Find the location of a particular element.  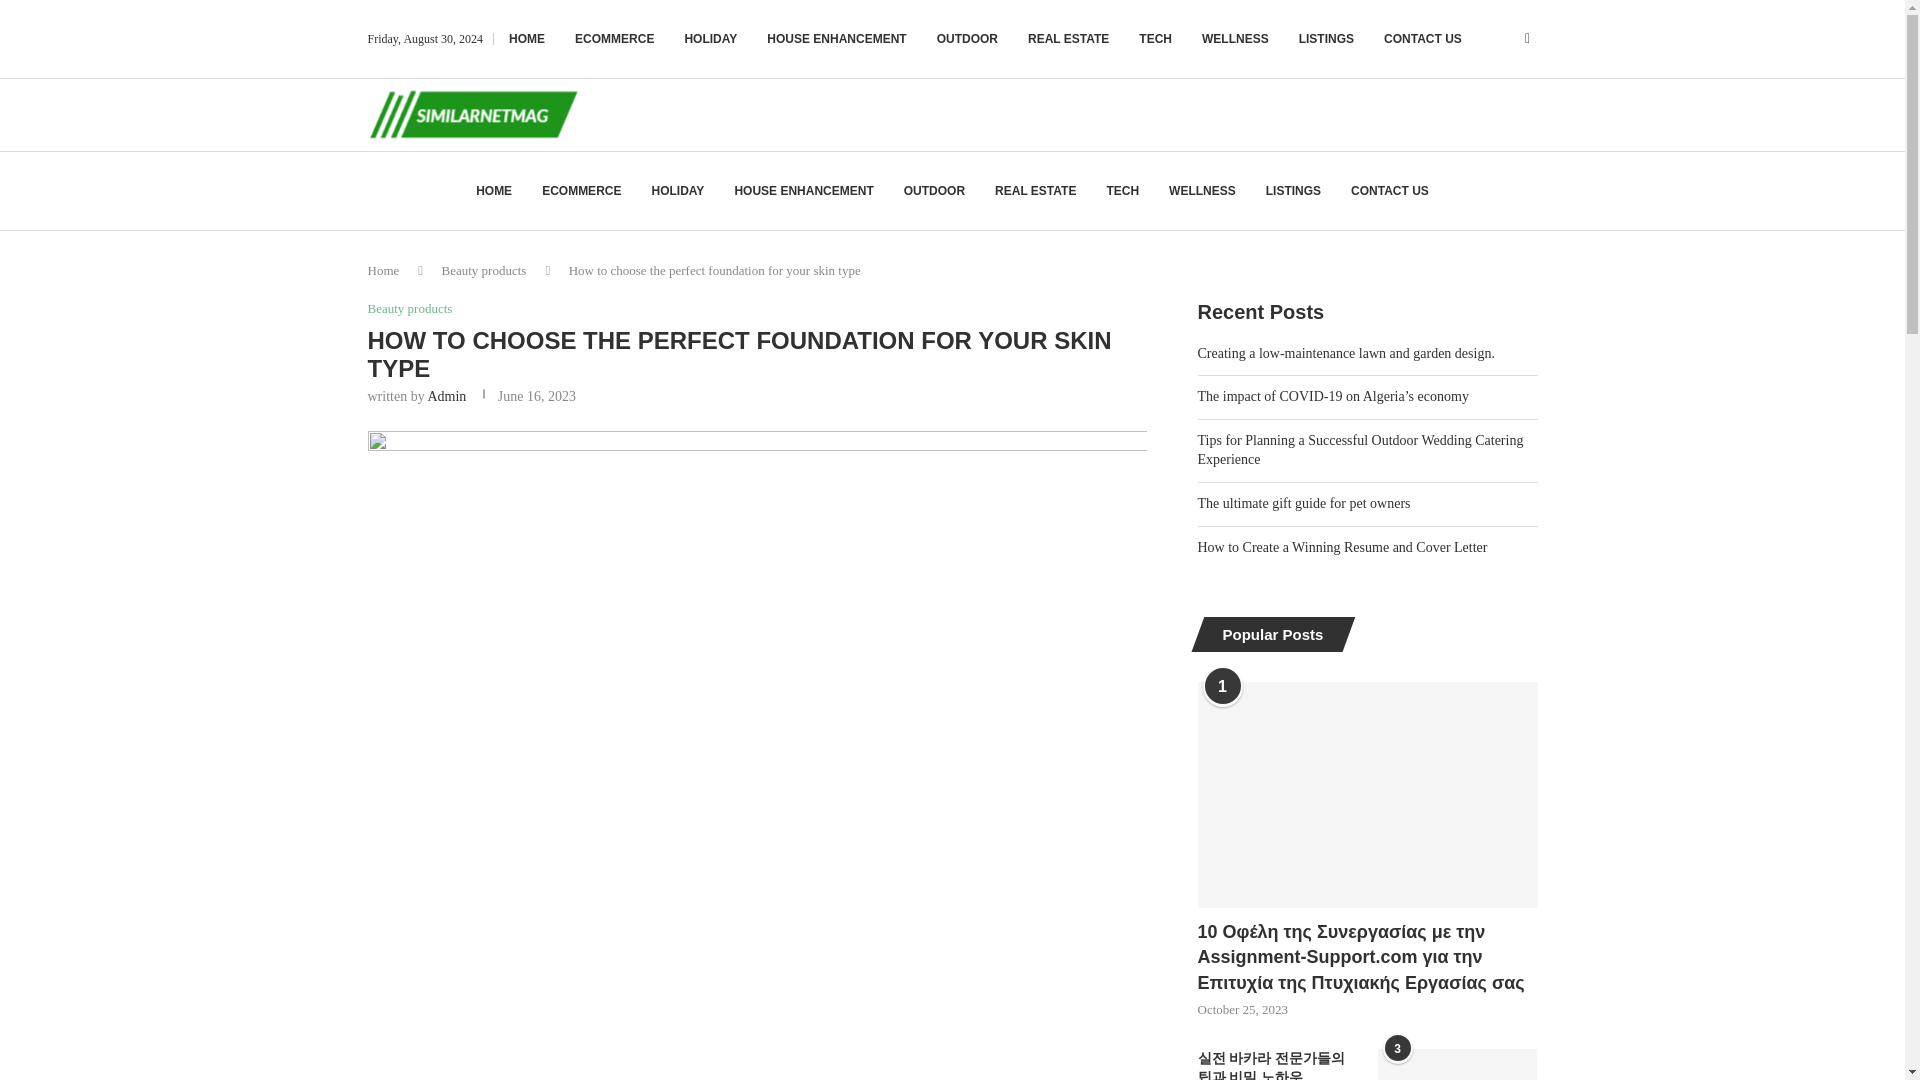

REAL ESTATE is located at coordinates (1068, 38).